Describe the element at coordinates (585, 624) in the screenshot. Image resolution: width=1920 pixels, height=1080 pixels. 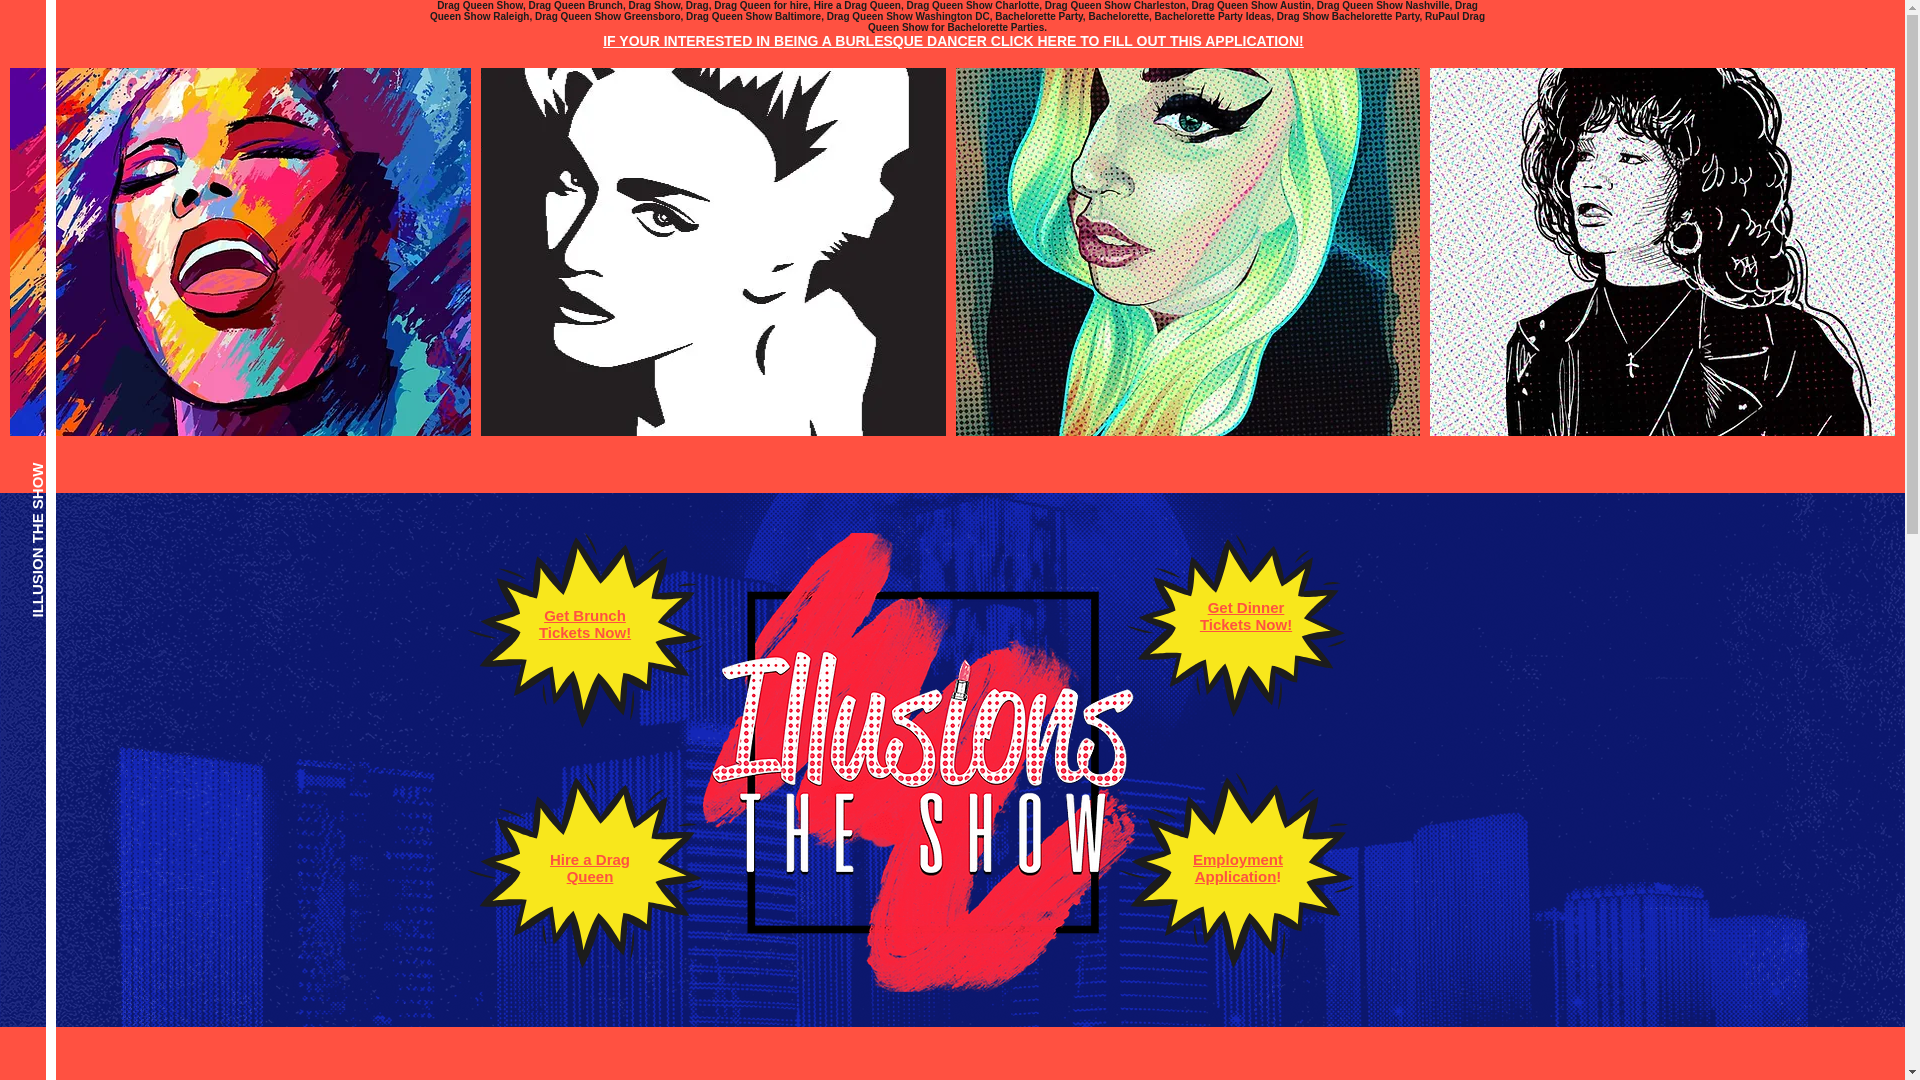
I see `Get Brunch Tickets Now!` at that location.